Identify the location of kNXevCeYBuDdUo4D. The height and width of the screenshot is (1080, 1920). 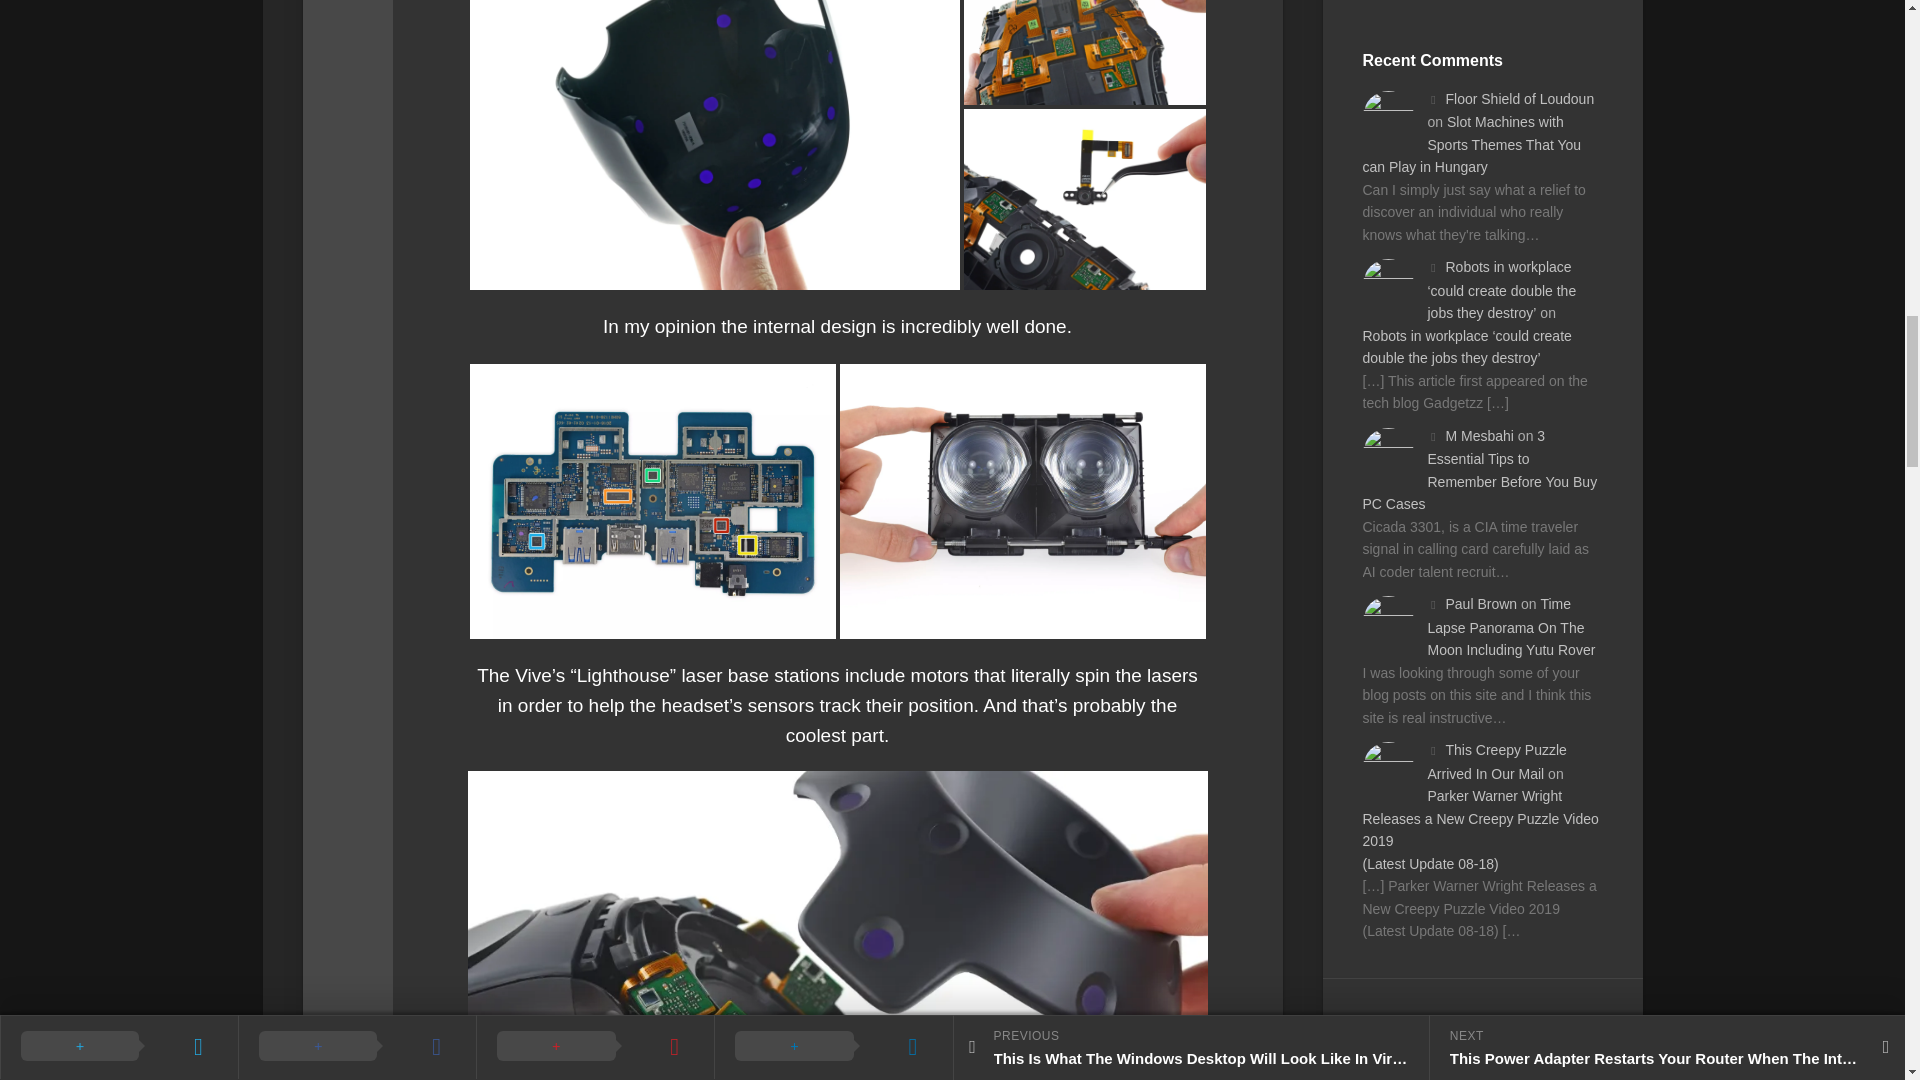
(715, 145).